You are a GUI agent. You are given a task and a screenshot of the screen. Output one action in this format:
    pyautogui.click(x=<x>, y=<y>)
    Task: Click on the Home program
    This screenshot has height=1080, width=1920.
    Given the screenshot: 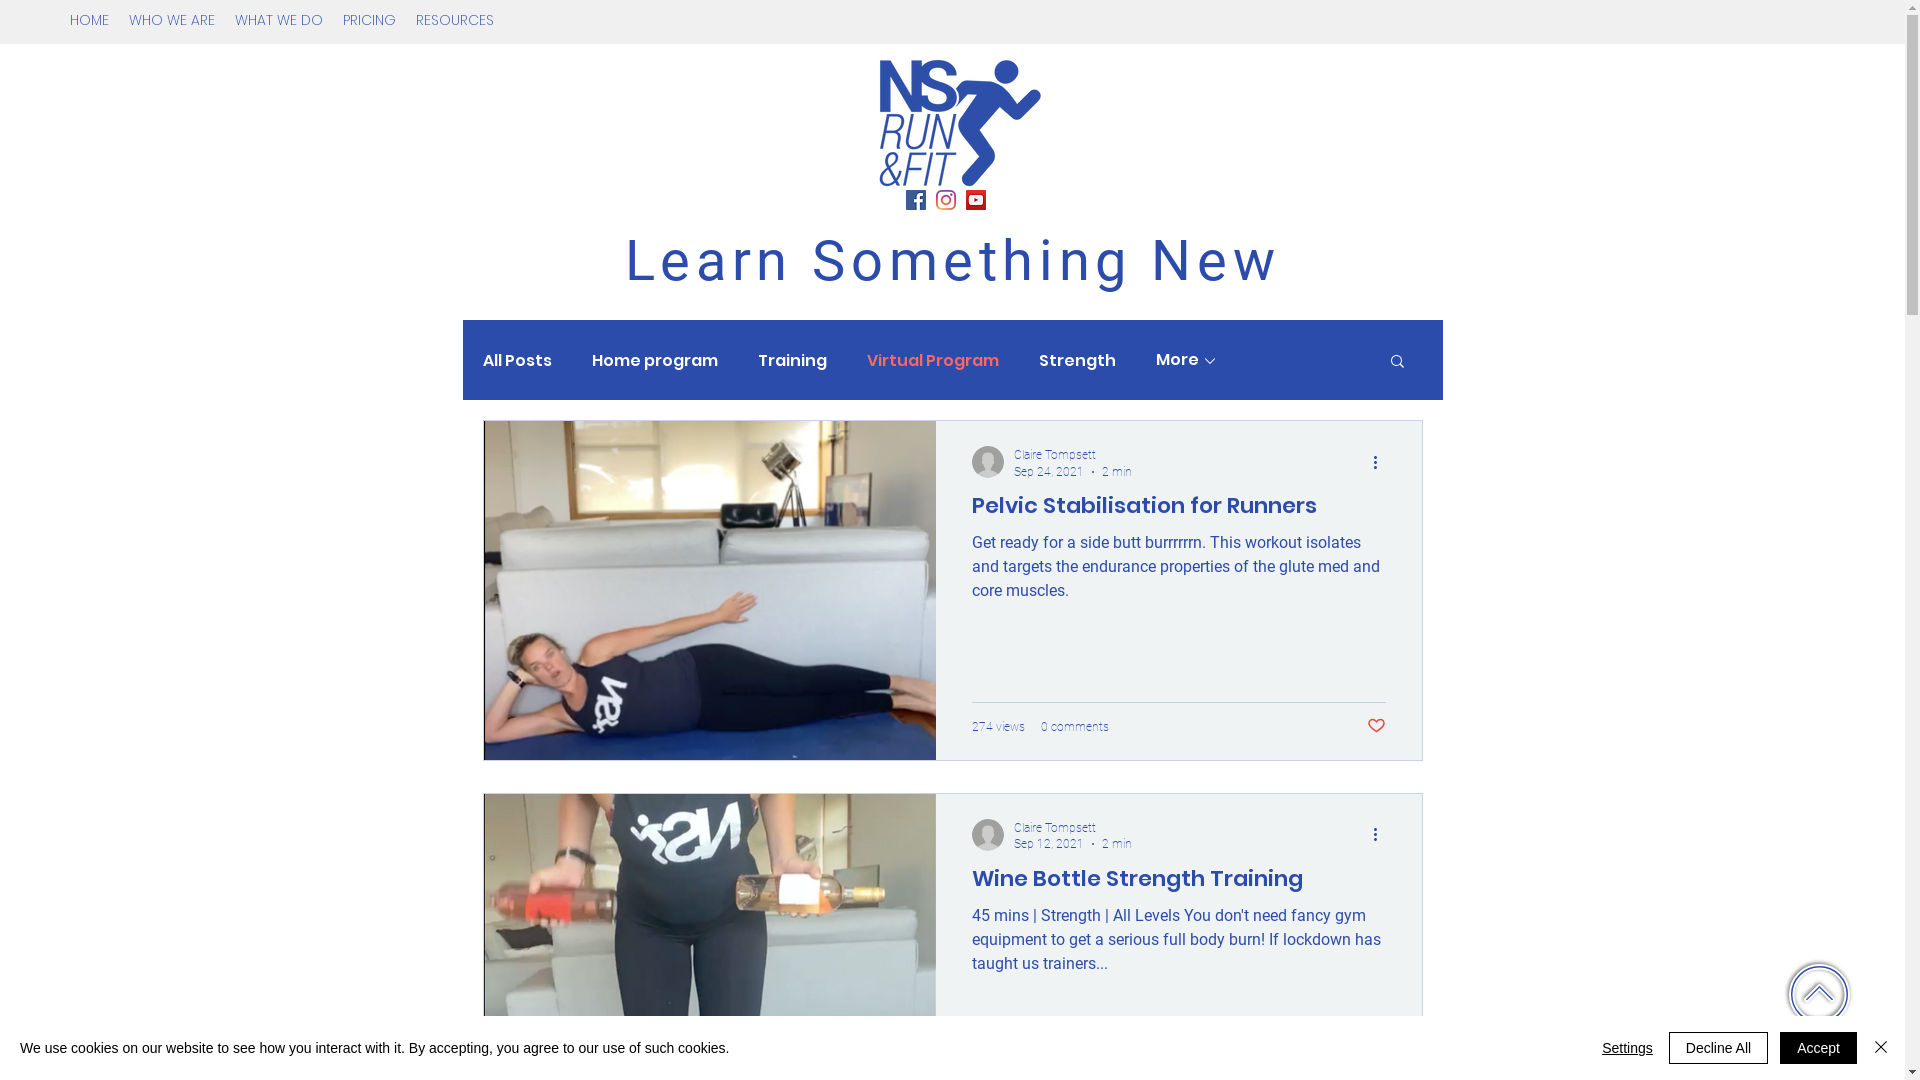 What is the action you would take?
    pyautogui.click(x=655, y=360)
    